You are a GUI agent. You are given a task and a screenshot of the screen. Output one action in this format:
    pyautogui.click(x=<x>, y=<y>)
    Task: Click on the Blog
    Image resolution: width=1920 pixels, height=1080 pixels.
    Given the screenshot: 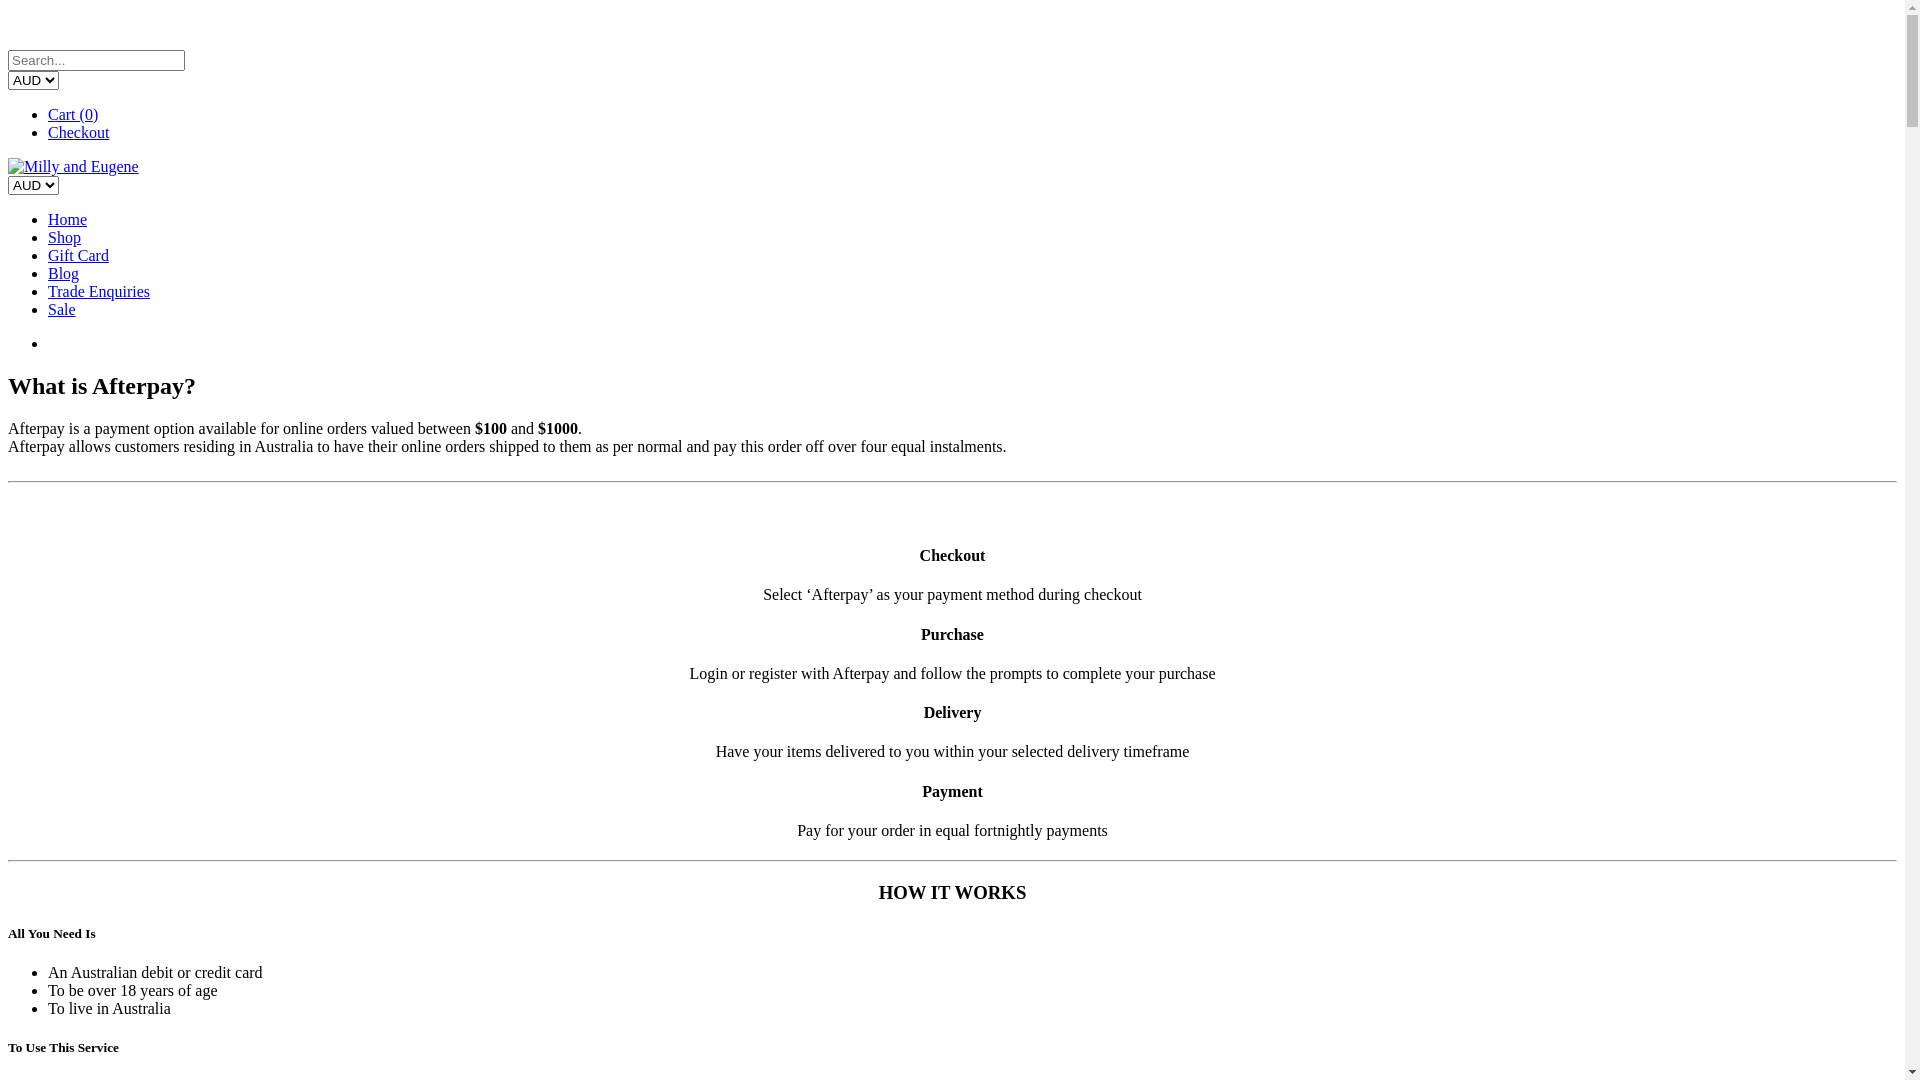 What is the action you would take?
    pyautogui.click(x=64, y=274)
    